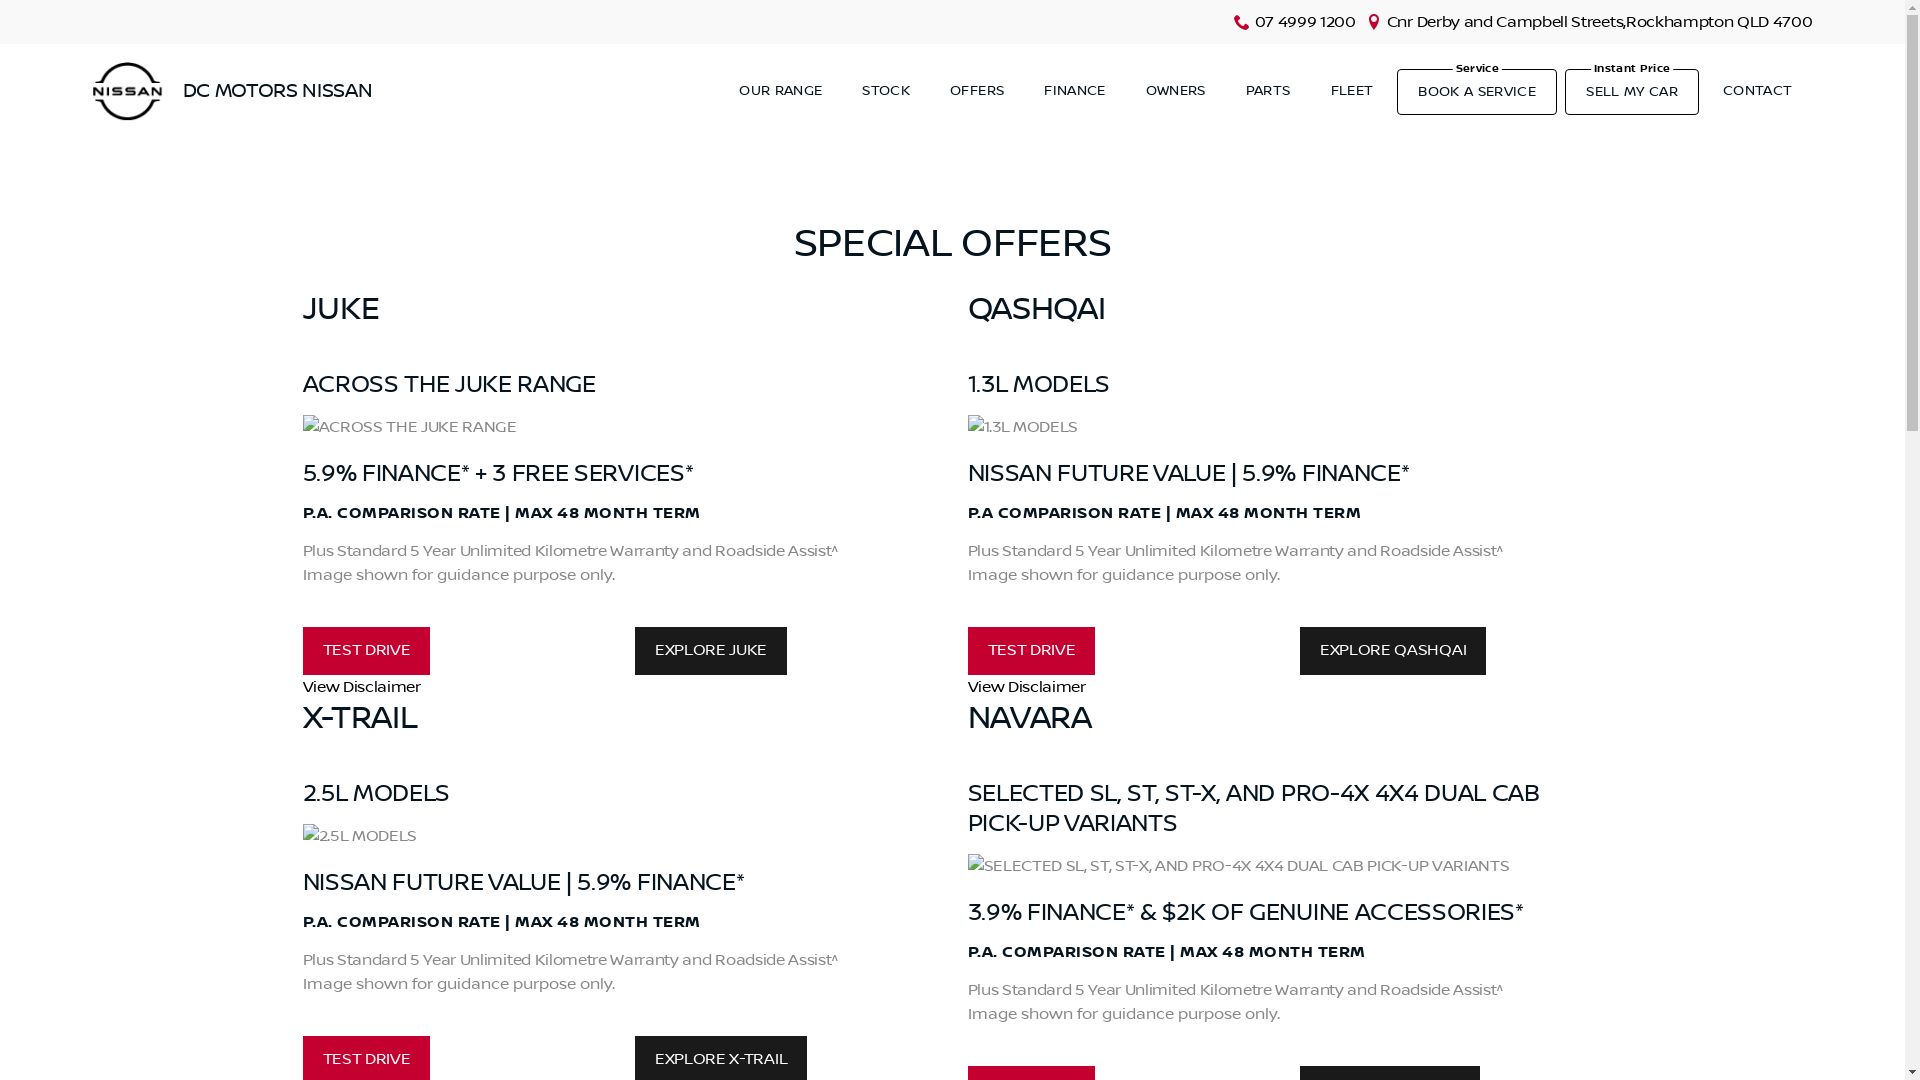  I want to click on Cnr Derby and Campbell Streets,Rockhampton QLD 4700, so click(1600, 22).